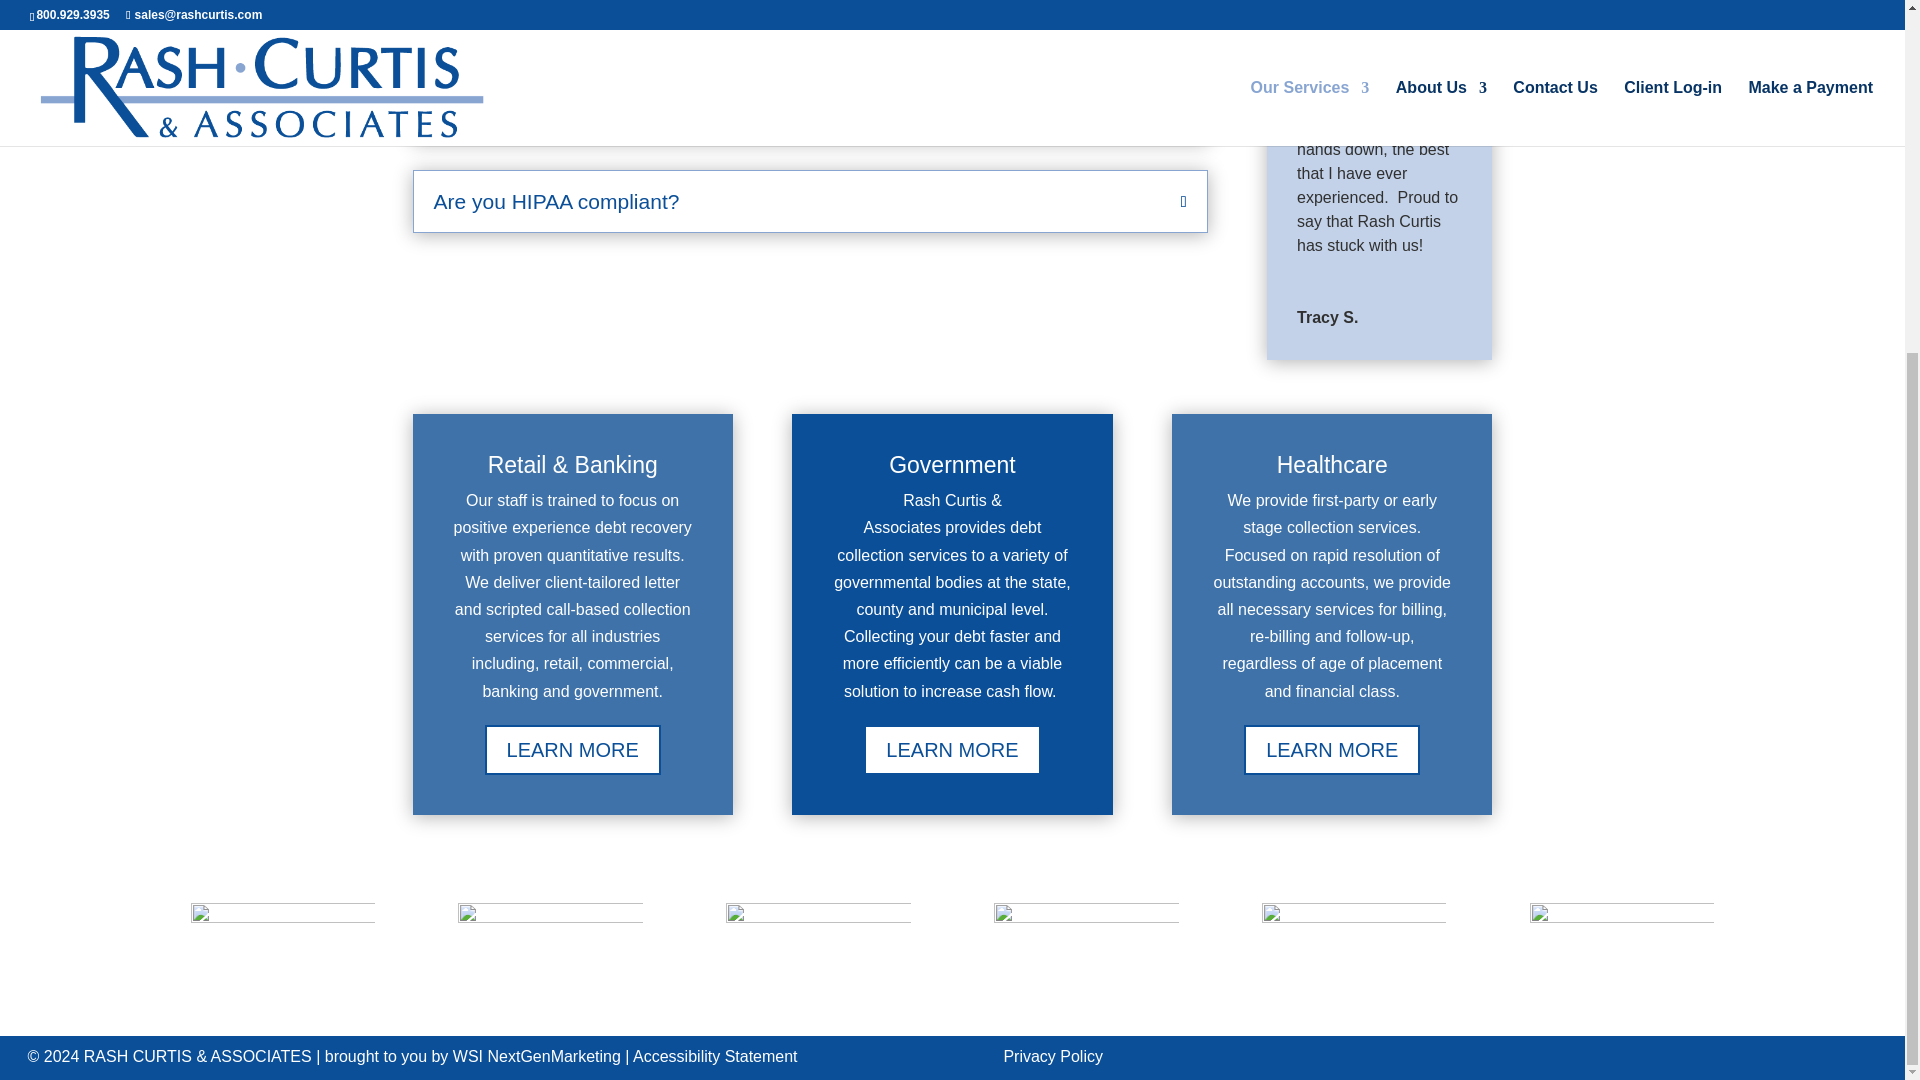  I want to click on aca-100, so click(1086, 964).